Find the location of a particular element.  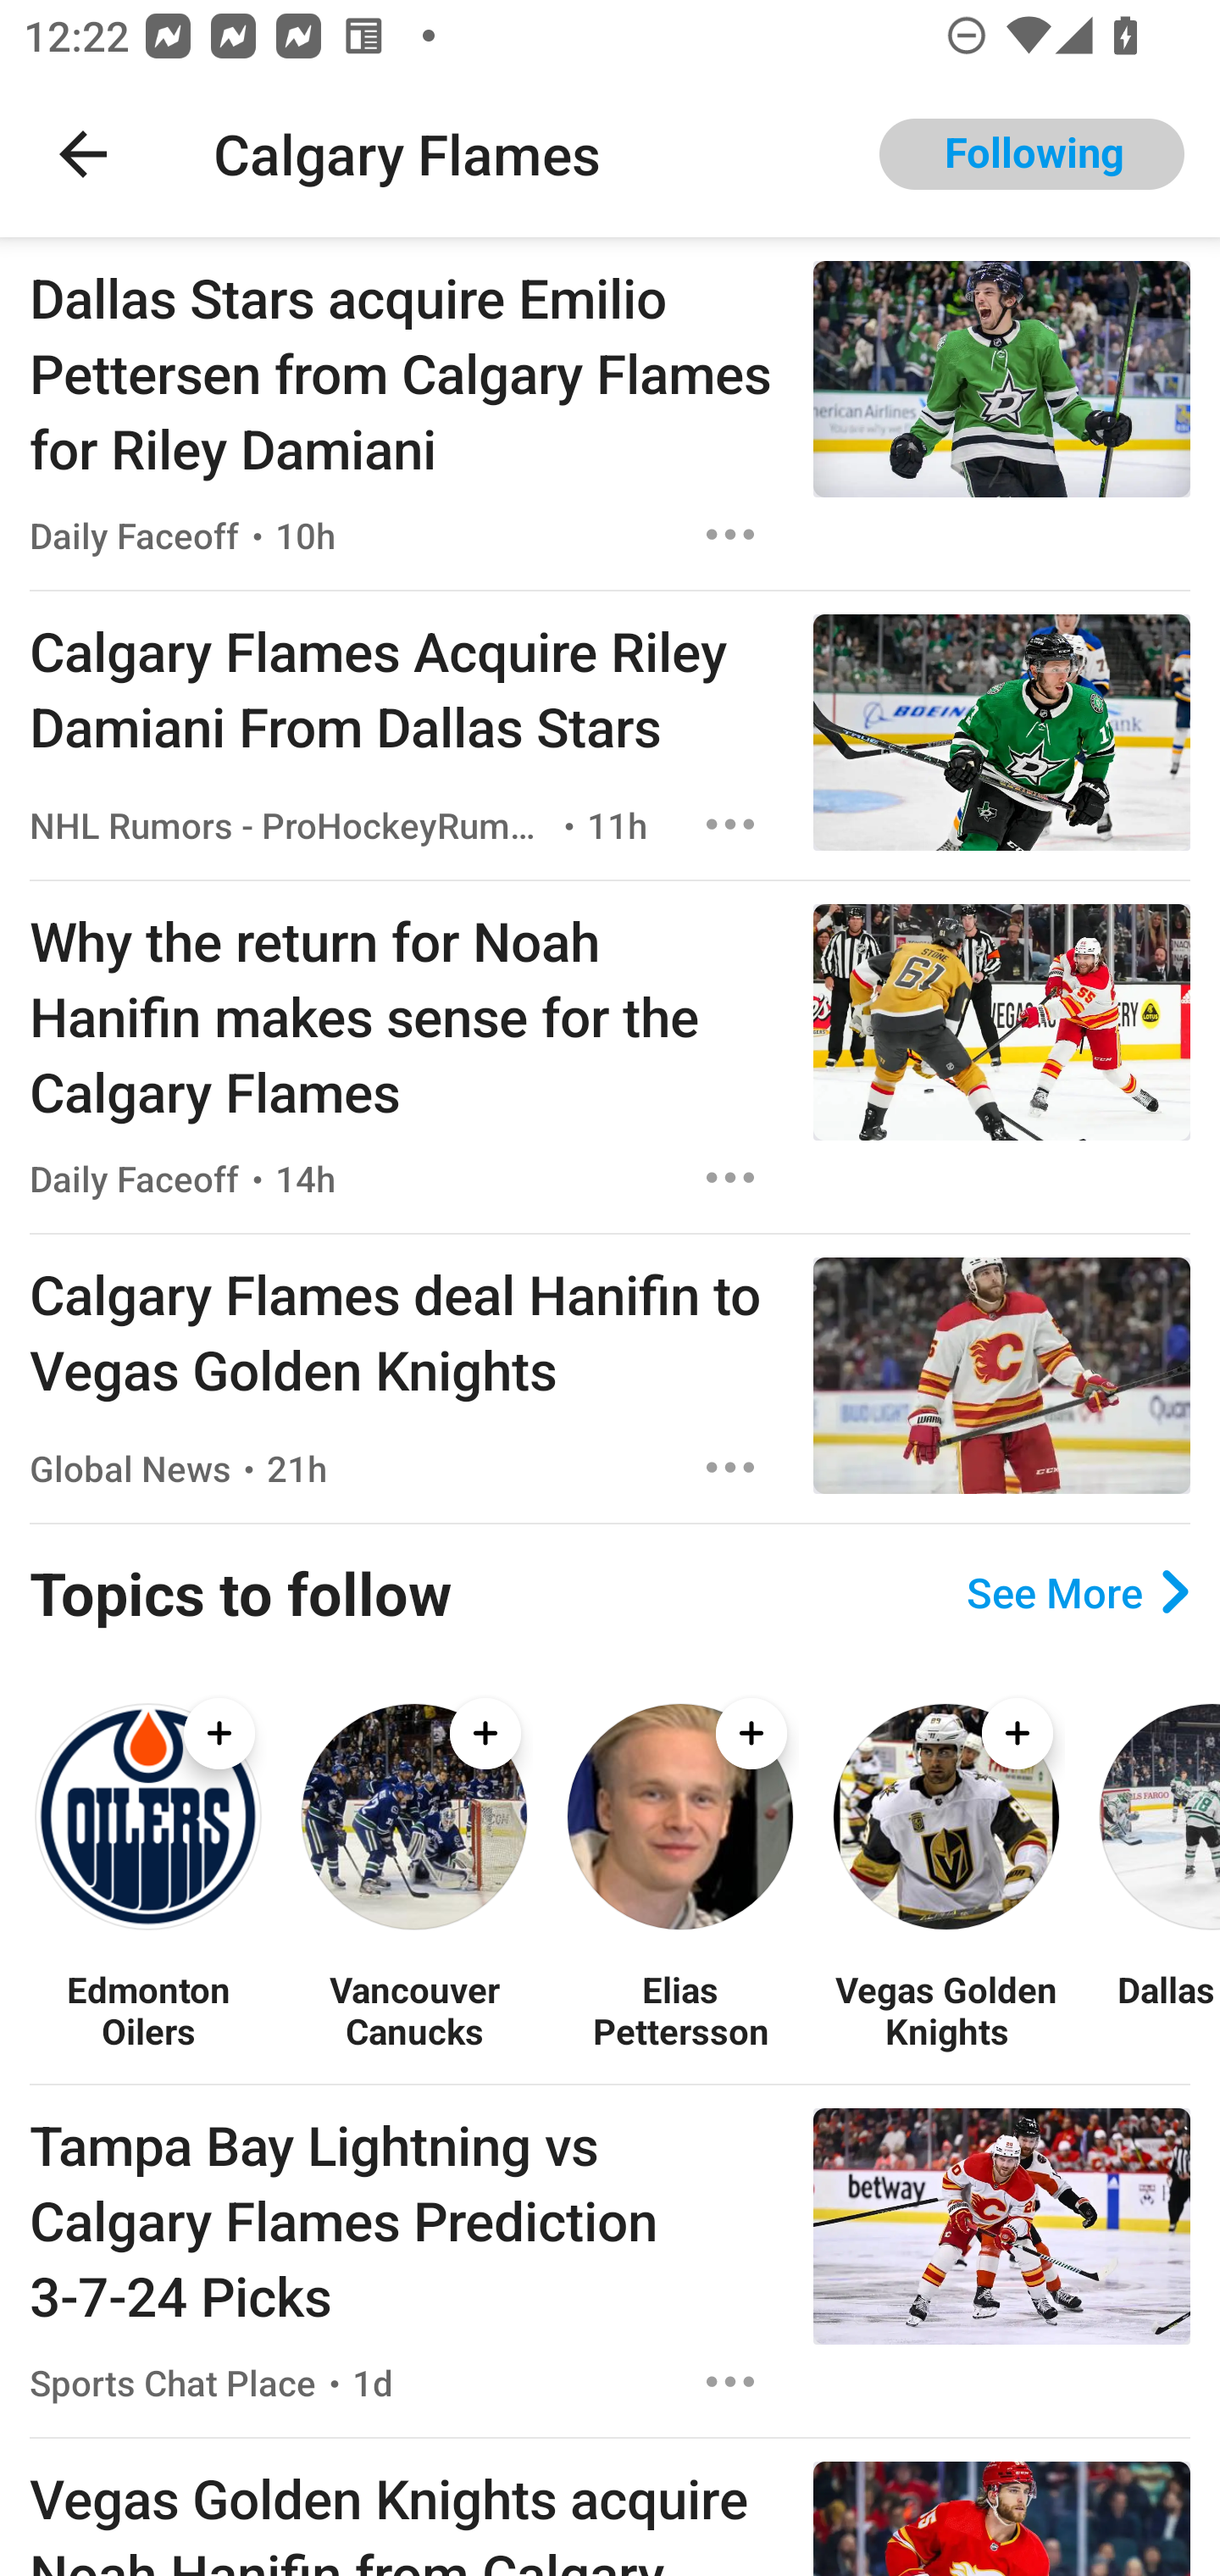

Elias Pettersson is located at coordinates (679, 2010).